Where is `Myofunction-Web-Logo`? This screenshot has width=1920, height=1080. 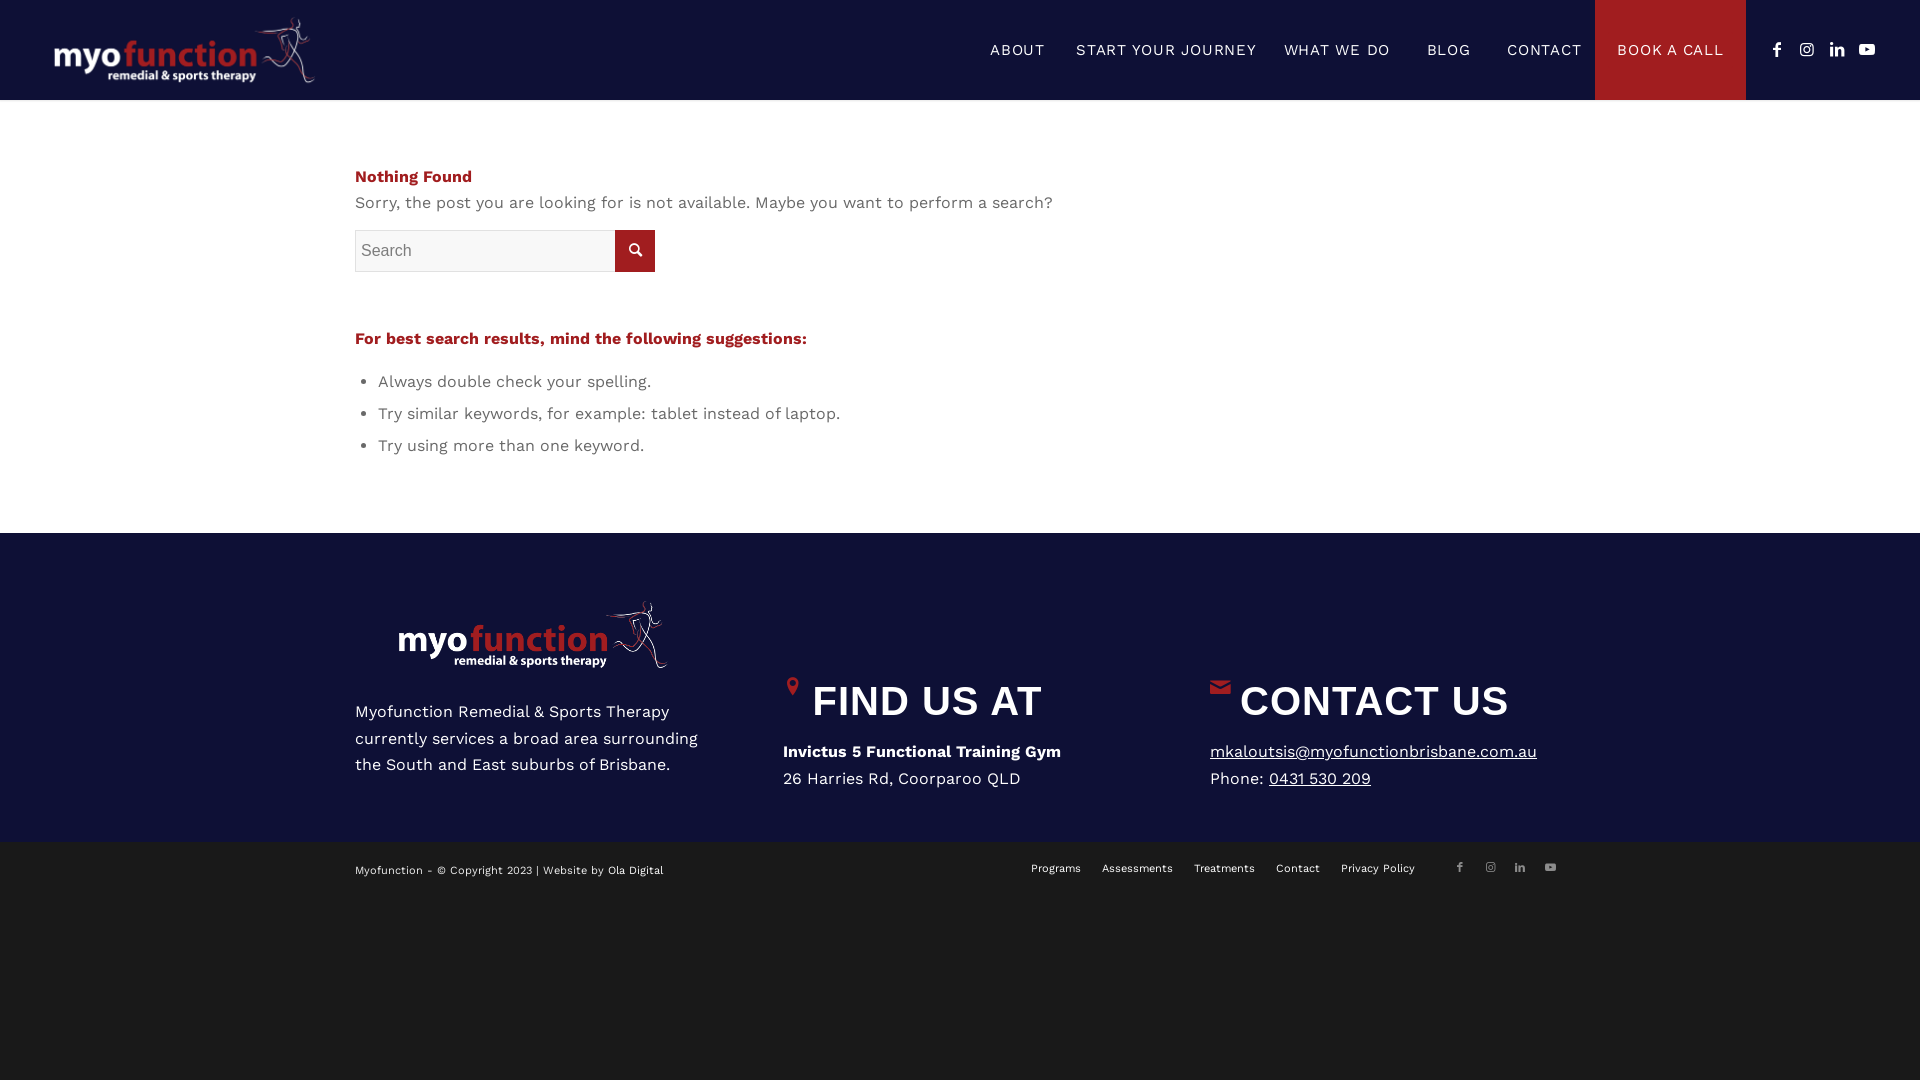
Myofunction-Web-Logo is located at coordinates (184, 50).